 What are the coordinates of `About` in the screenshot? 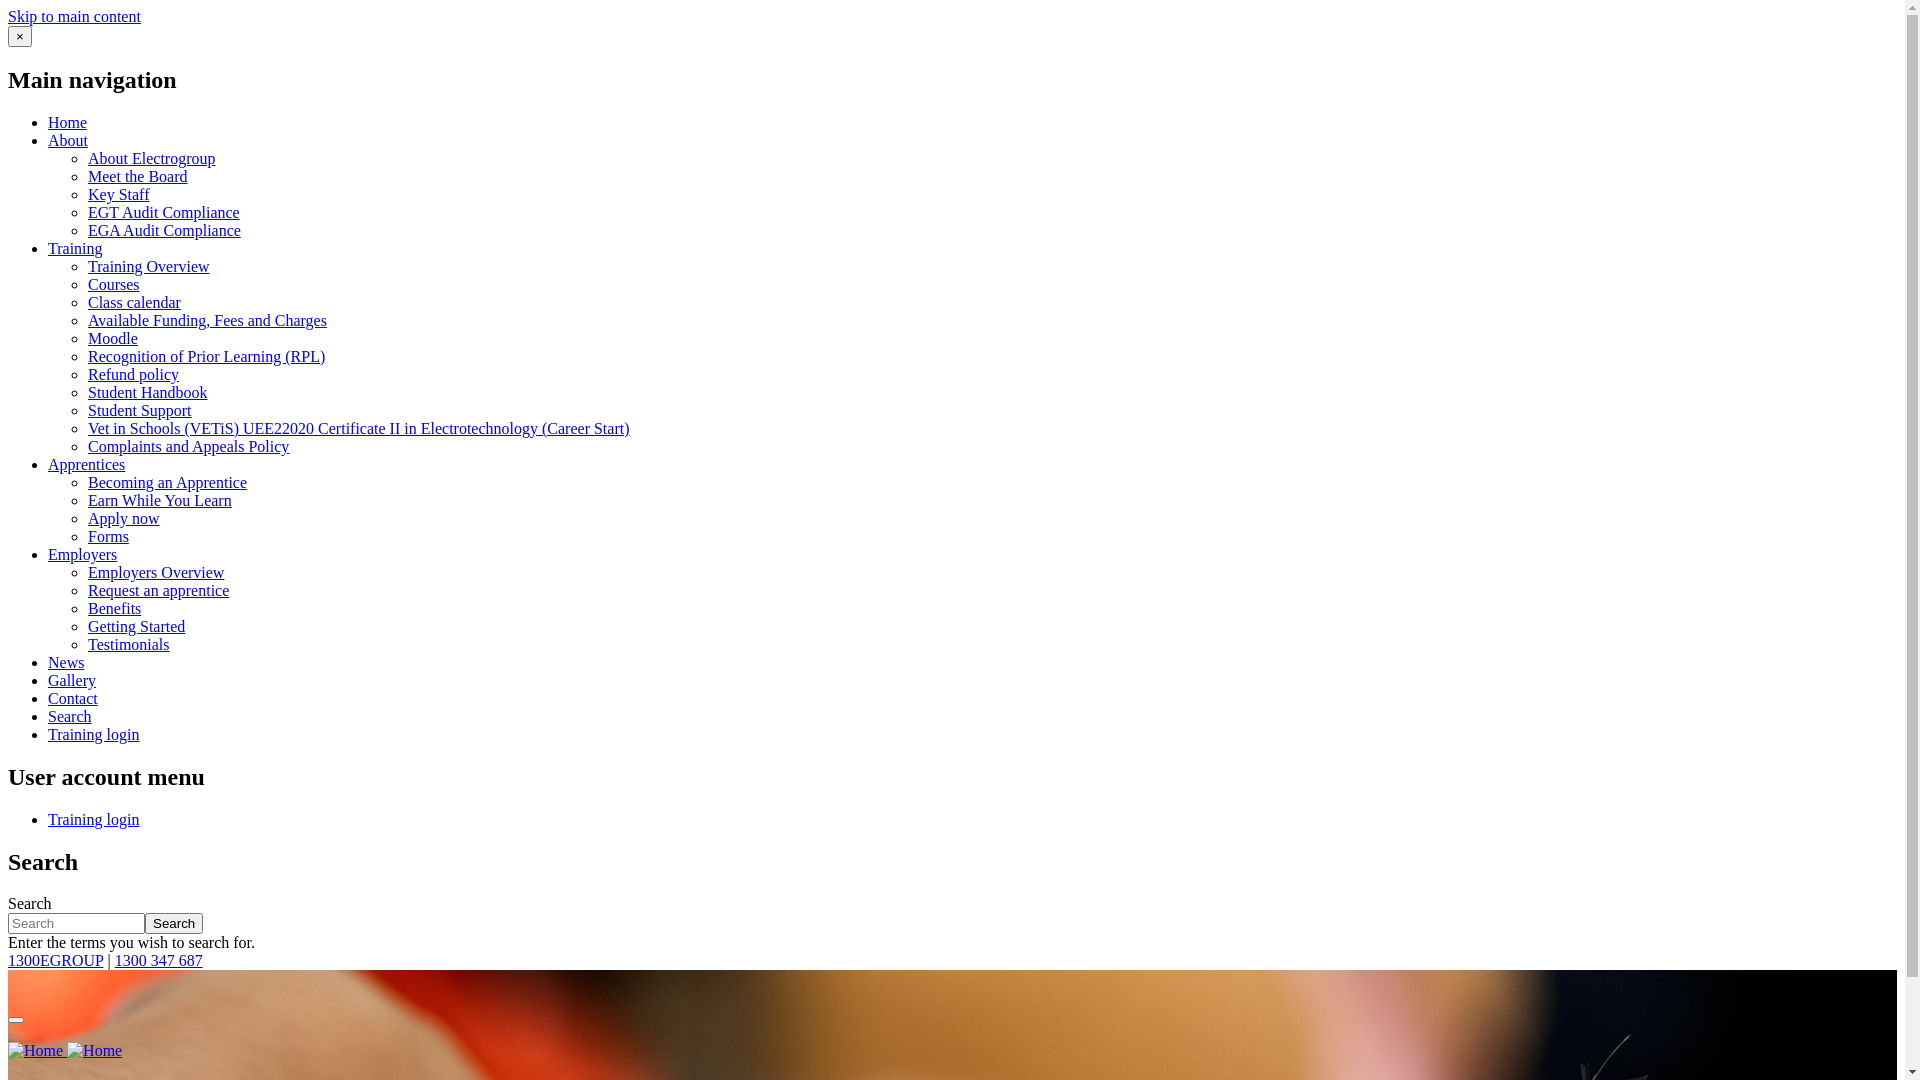 It's located at (68, 140).